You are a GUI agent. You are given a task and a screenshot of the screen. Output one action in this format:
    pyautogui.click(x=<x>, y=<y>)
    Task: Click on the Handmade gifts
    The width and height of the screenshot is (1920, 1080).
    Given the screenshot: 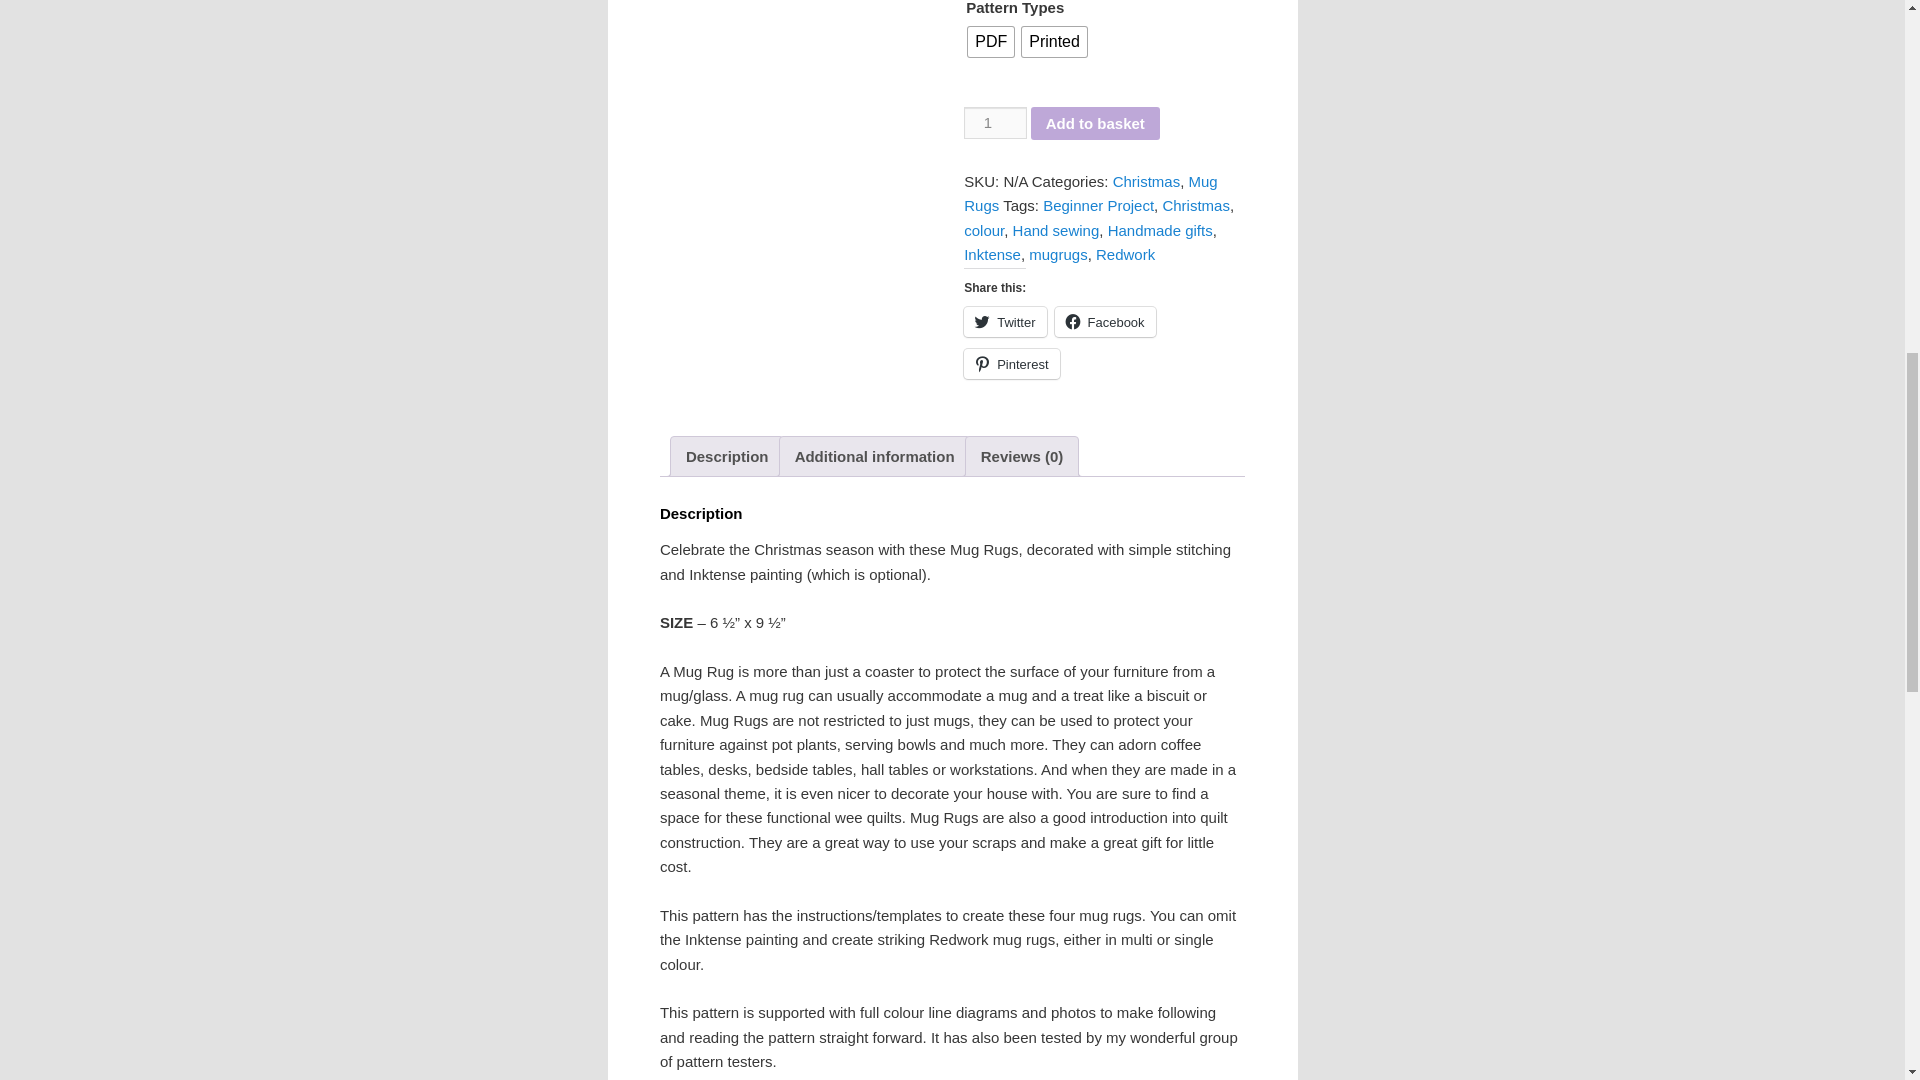 What is the action you would take?
    pyautogui.click(x=1160, y=230)
    